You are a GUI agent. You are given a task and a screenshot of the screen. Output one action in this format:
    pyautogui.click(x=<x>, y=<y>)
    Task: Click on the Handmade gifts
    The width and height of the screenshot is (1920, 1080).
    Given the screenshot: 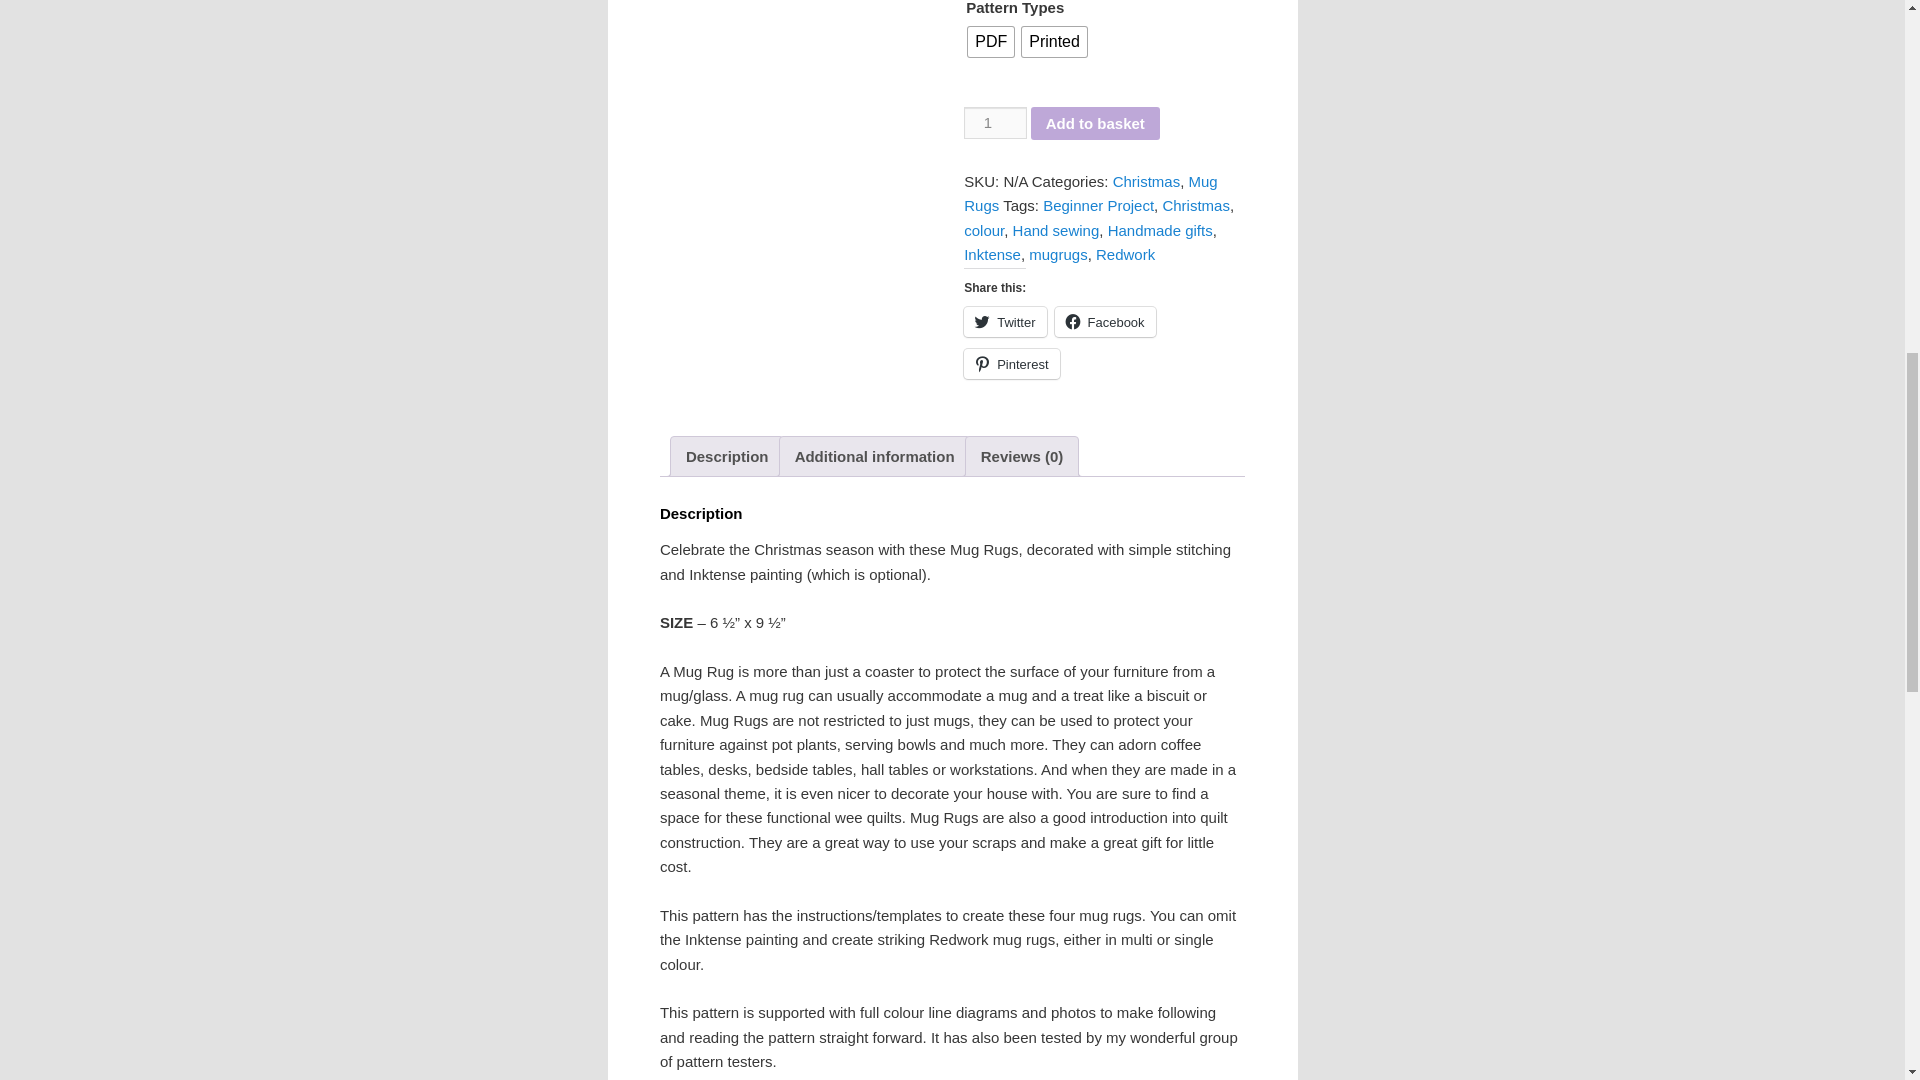 What is the action you would take?
    pyautogui.click(x=1160, y=230)
    